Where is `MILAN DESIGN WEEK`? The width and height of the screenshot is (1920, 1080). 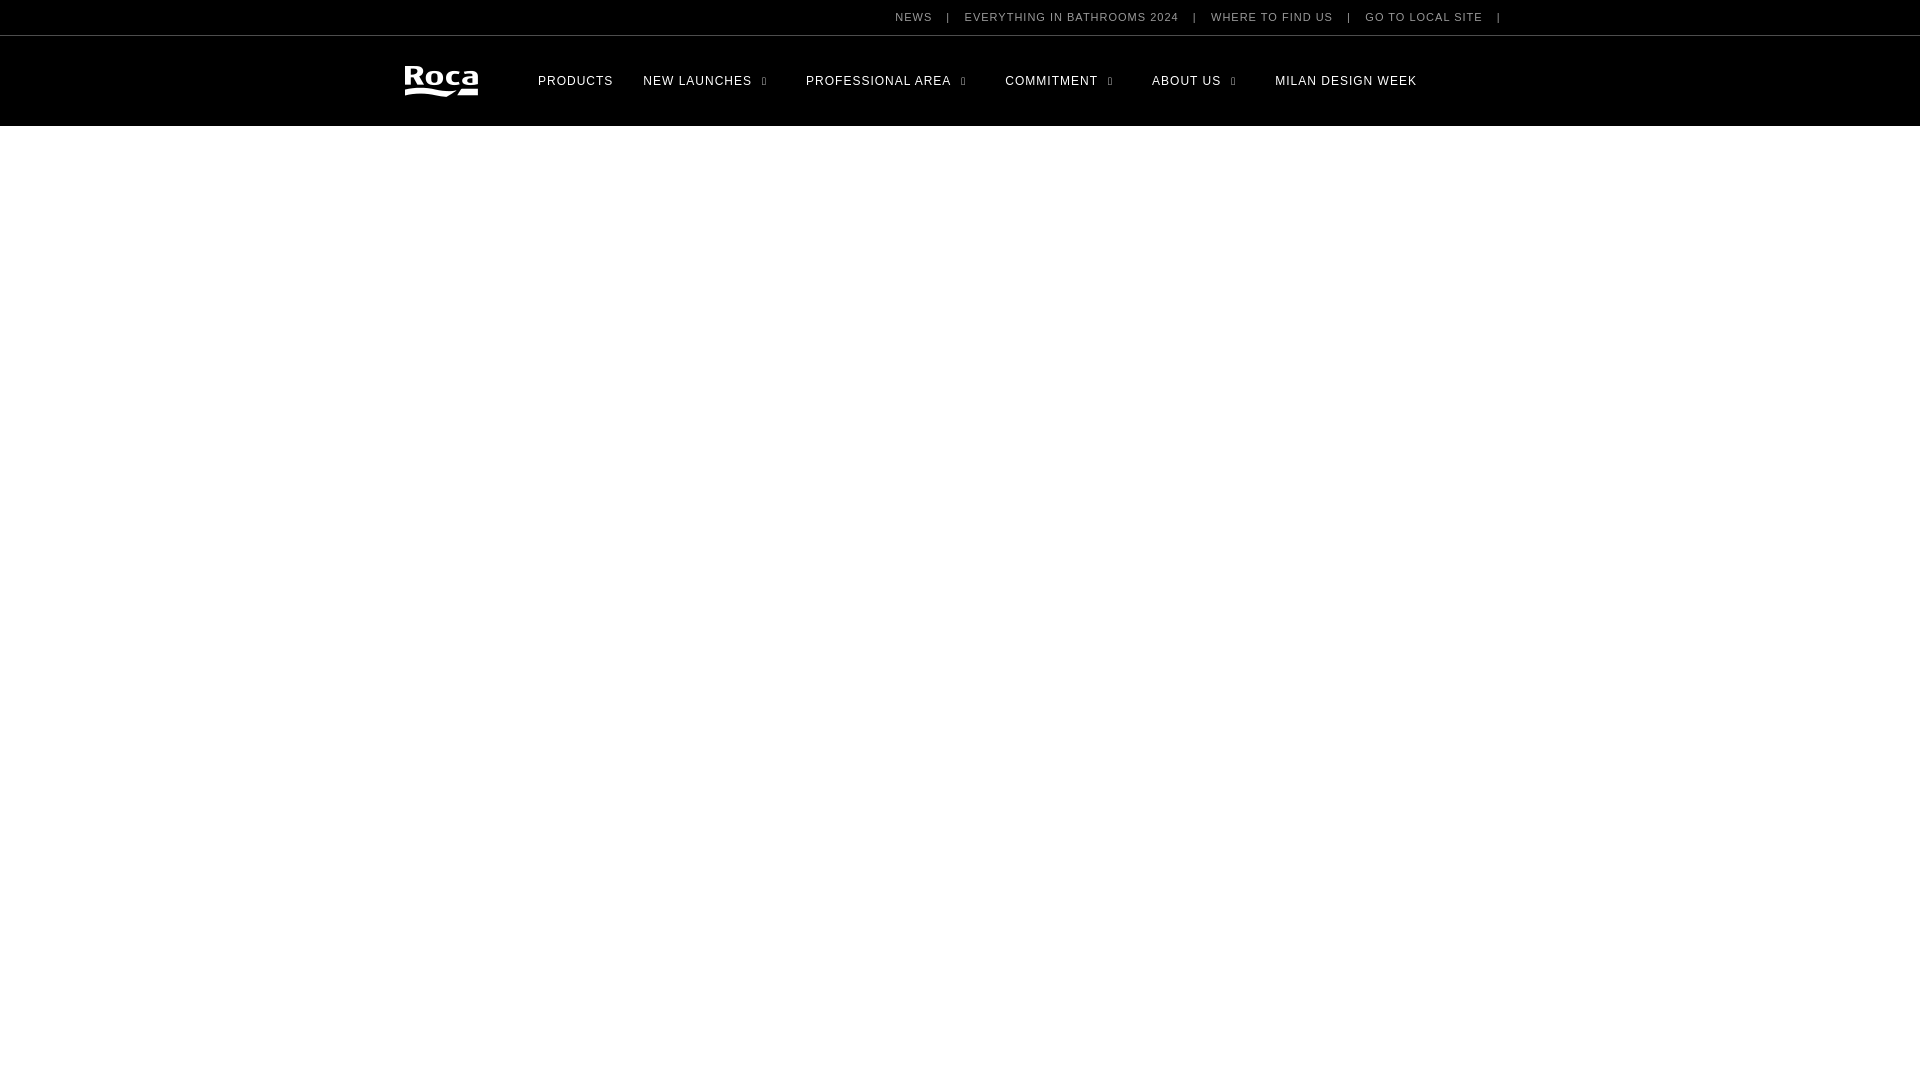
MILAN DESIGN WEEK is located at coordinates (1345, 80).